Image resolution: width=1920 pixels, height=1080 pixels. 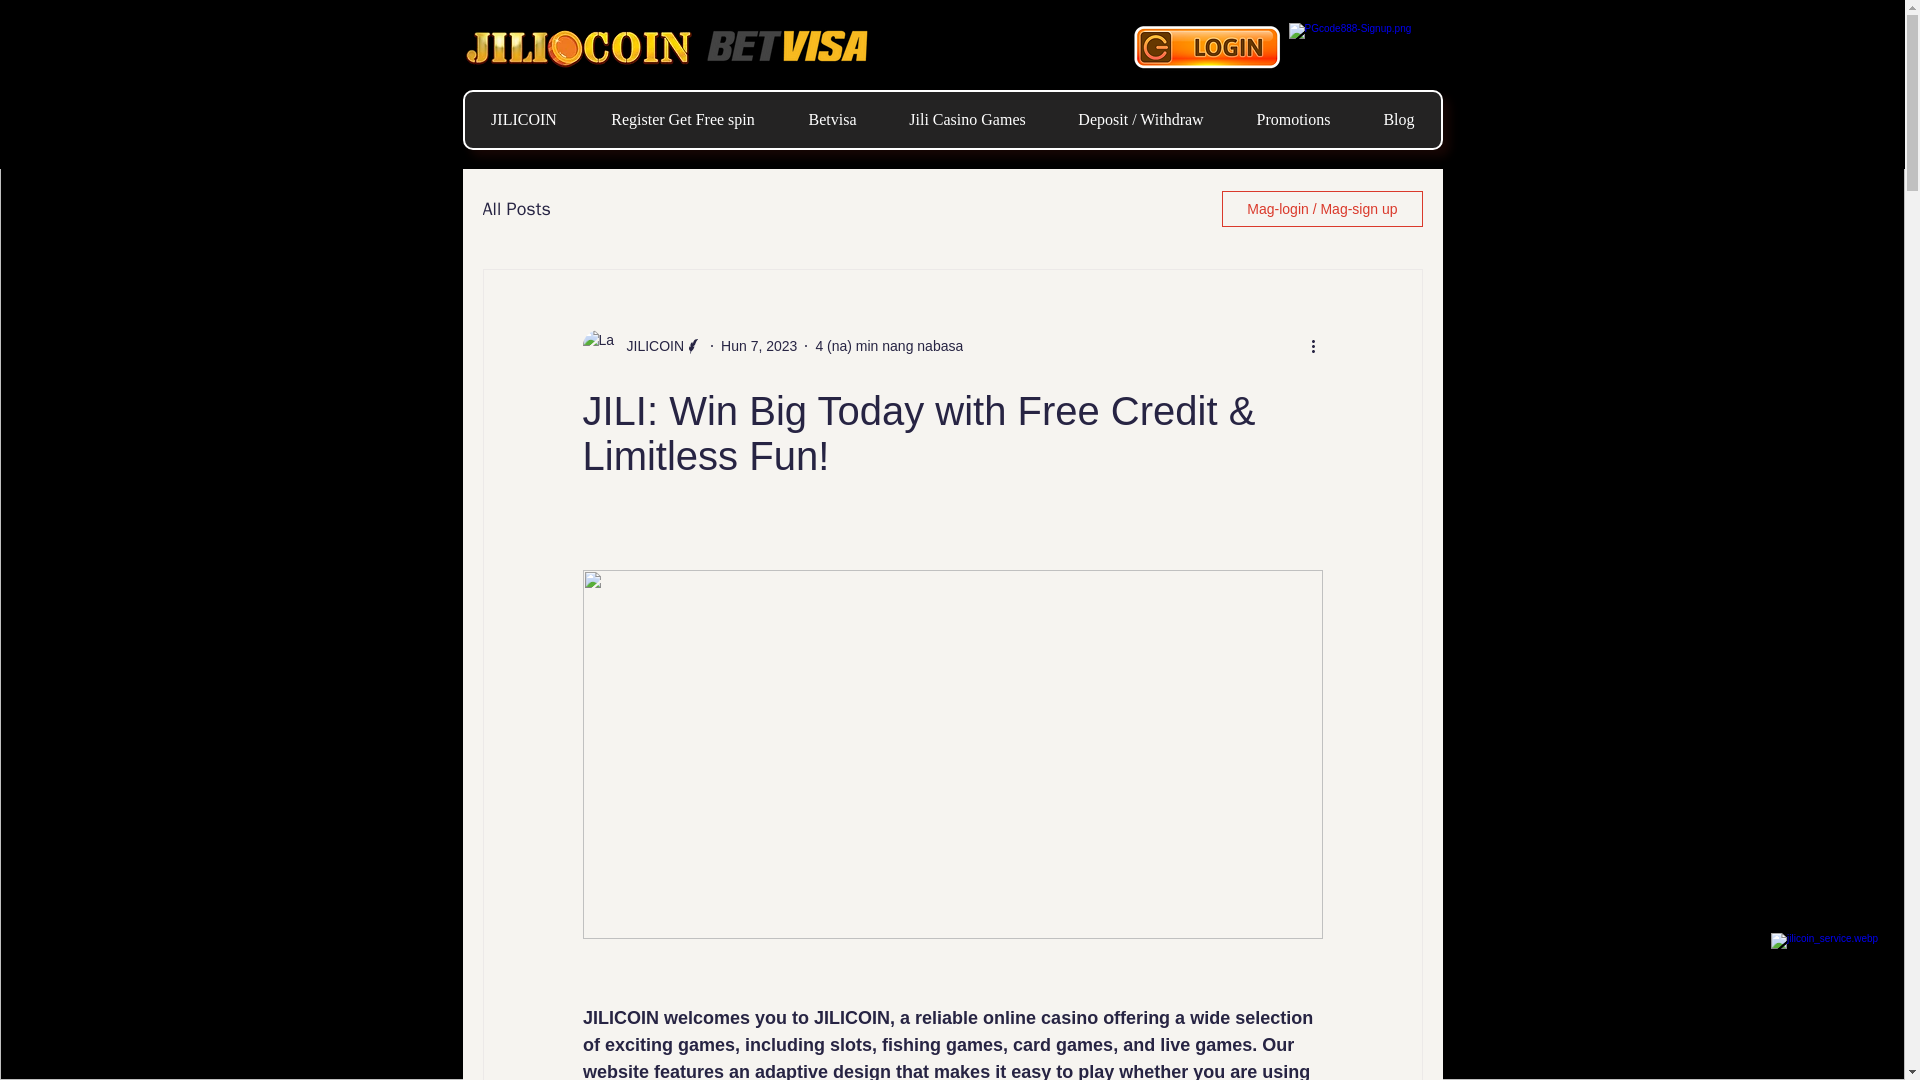 I want to click on Hun 7, 2023, so click(x=758, y=346).